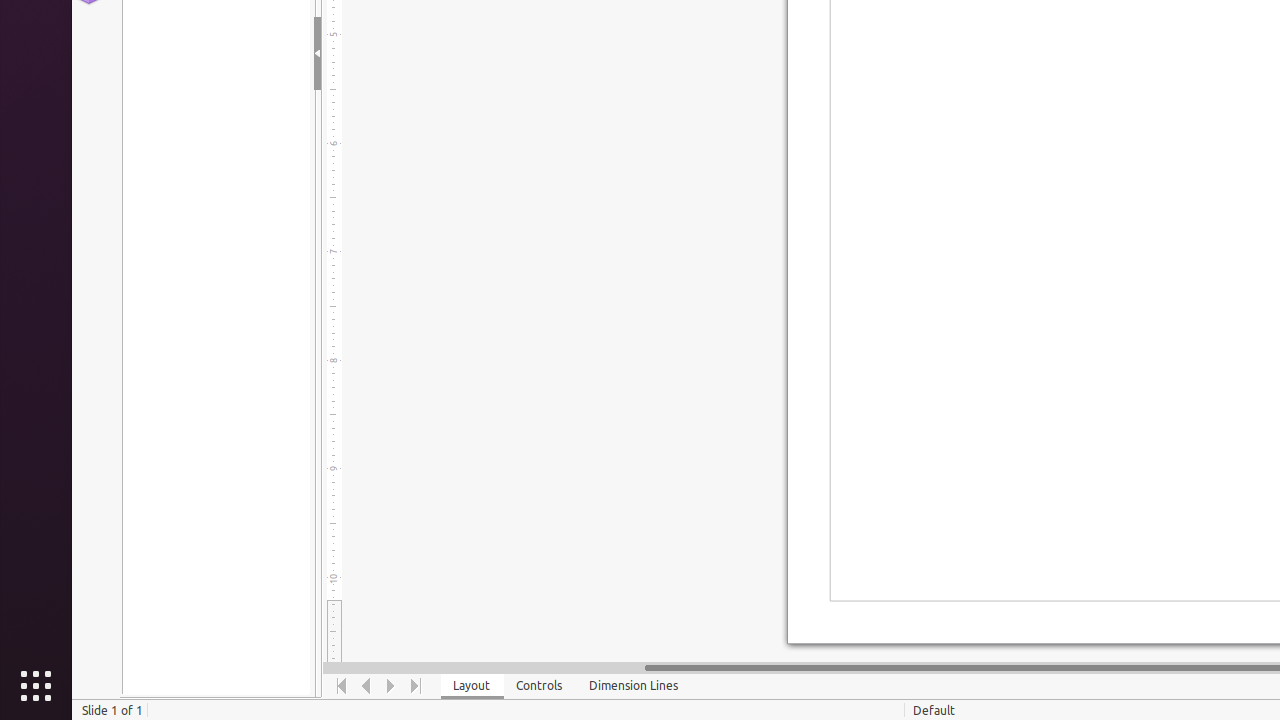 The image size is (1280, 720). What do you see at coordinates (540, 686) in the screenshot?
I see `Controls` at bounding box center [540, 686].